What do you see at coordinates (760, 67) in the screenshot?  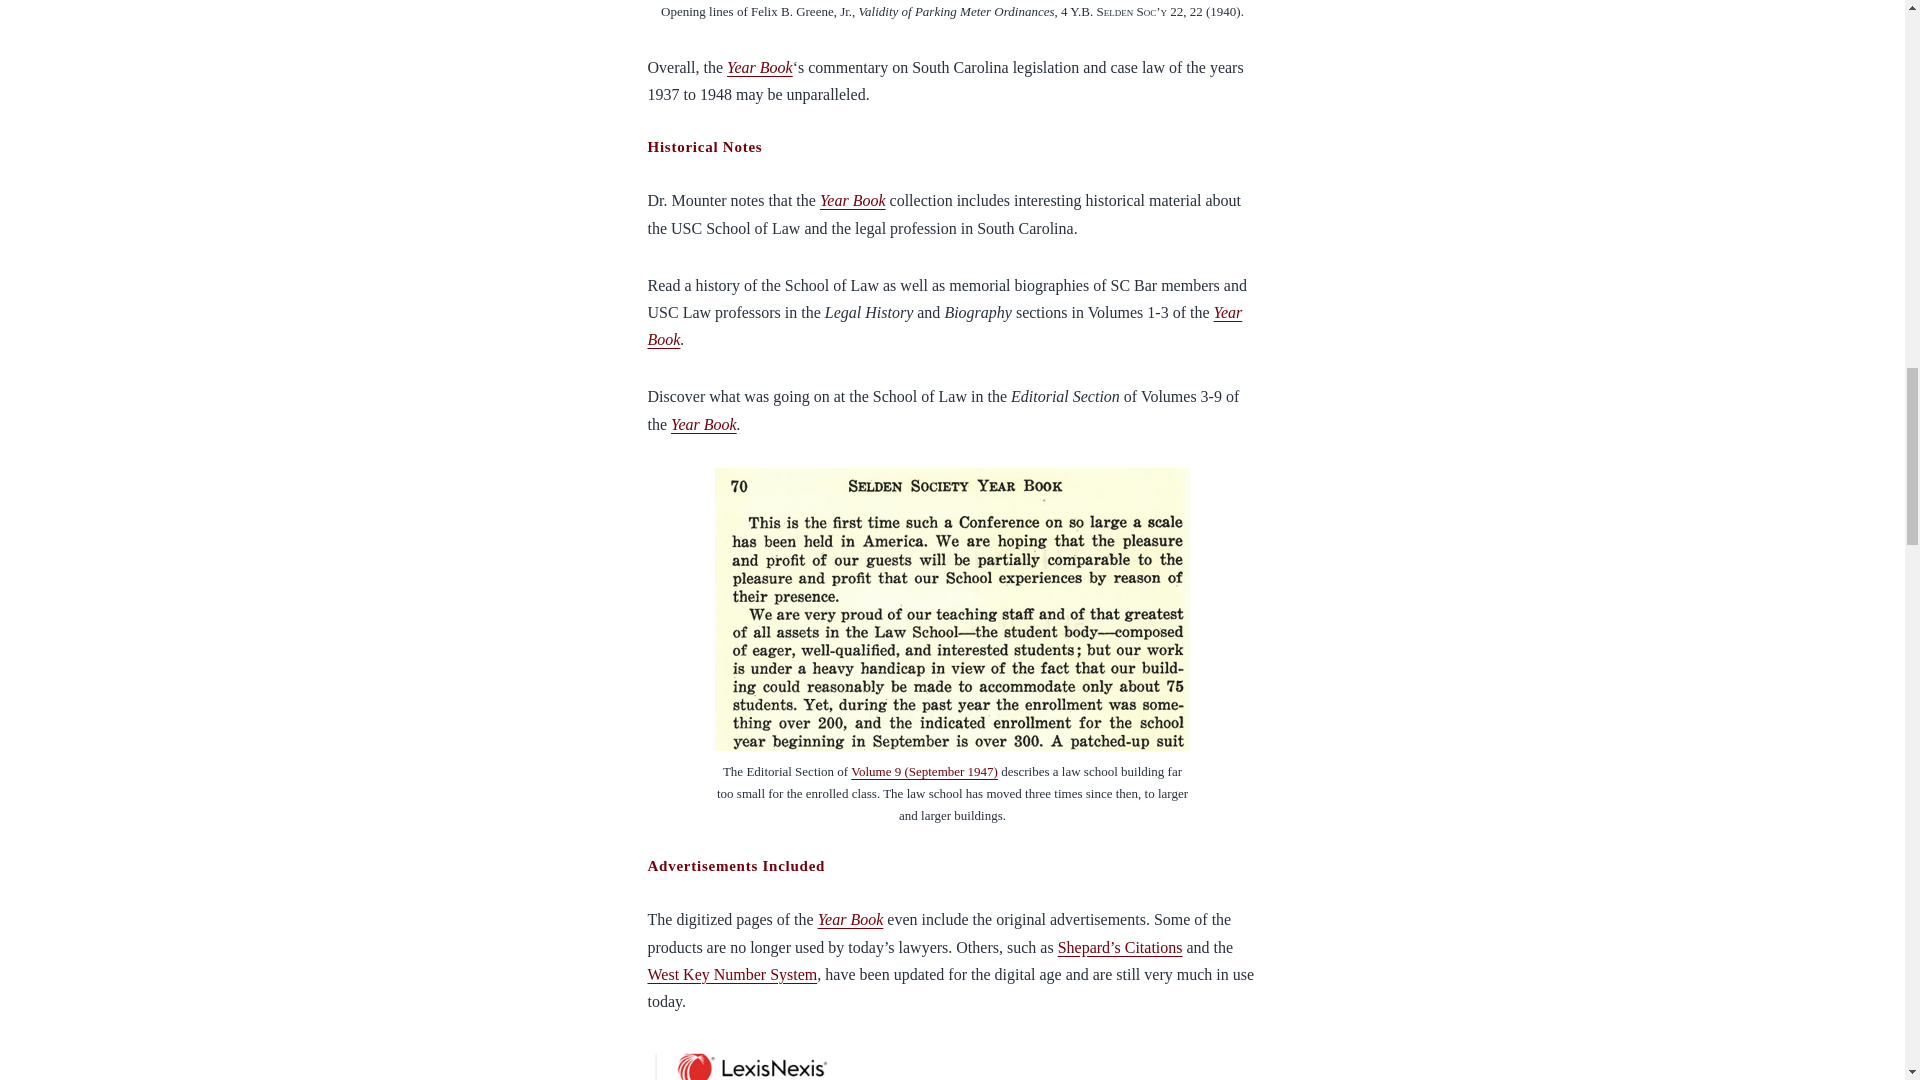 I see `Year Book` at bounding box center [760, 67].